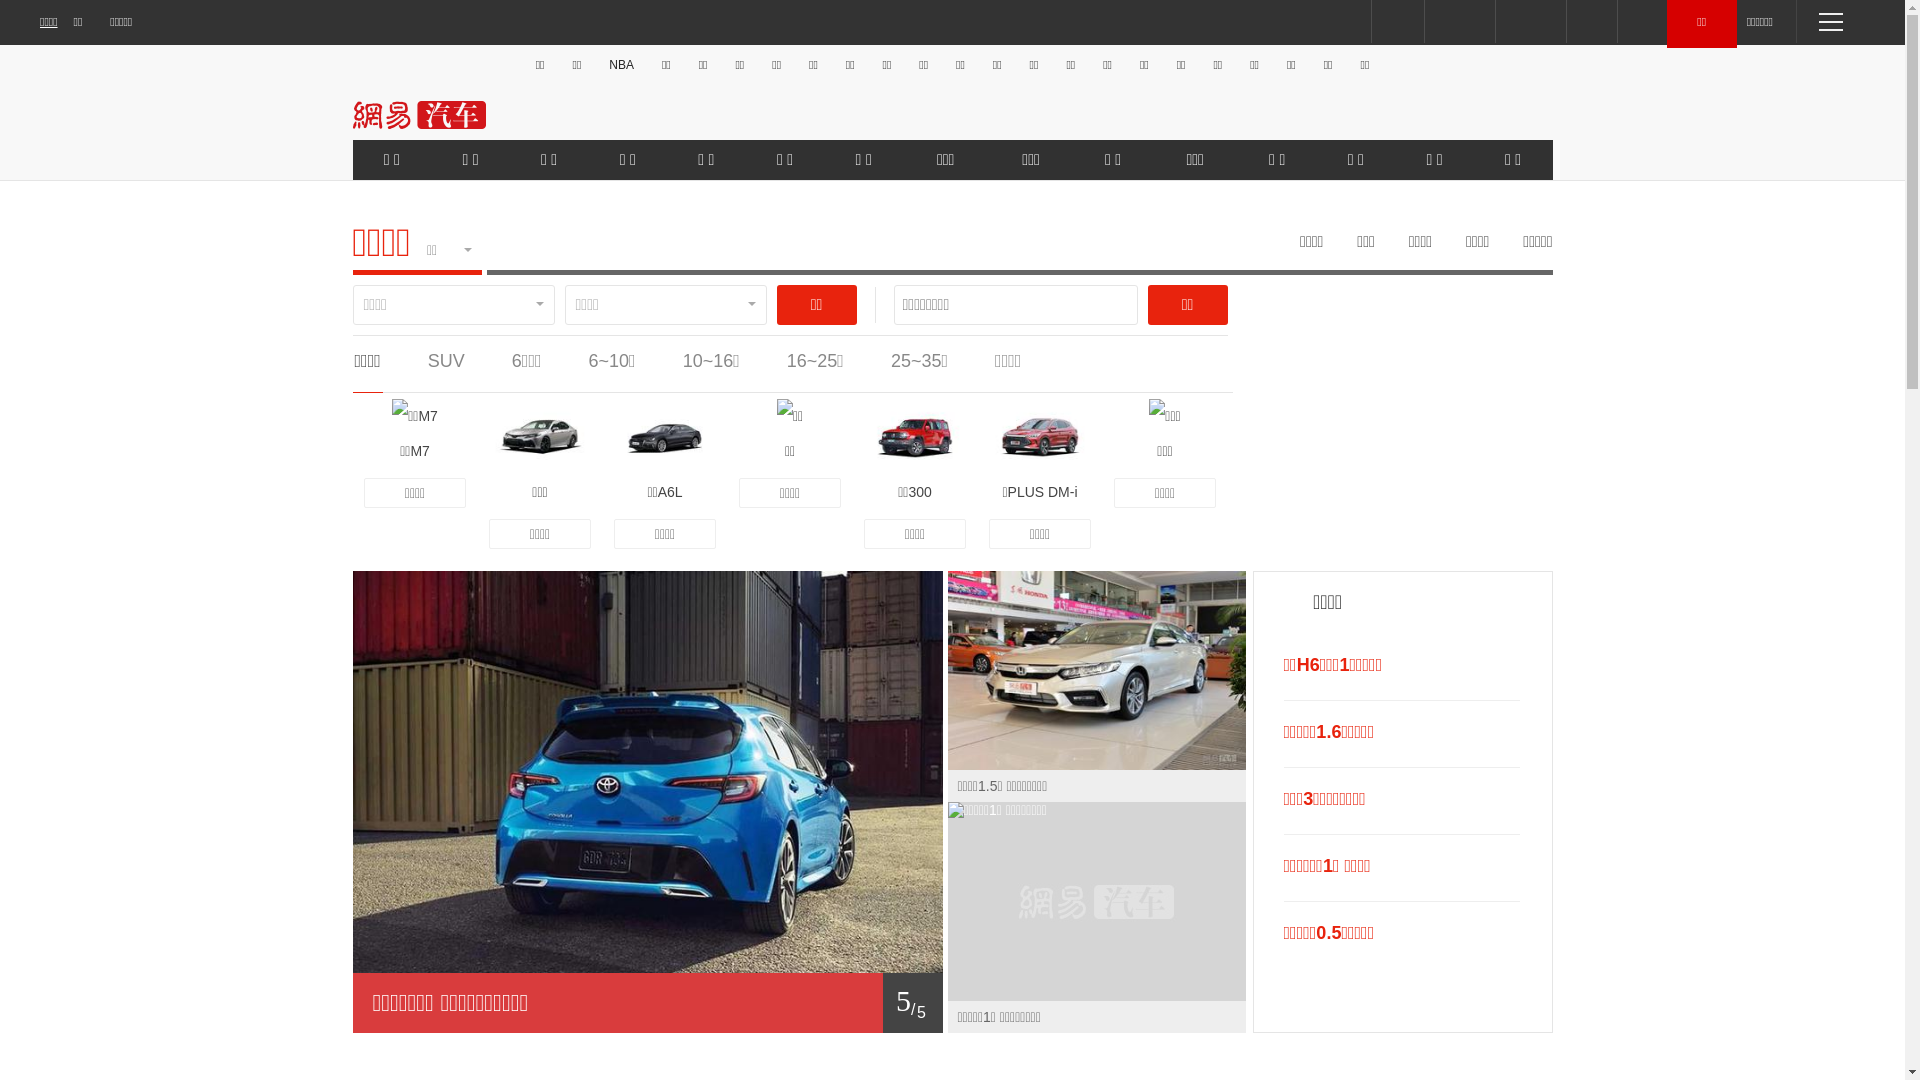 This screenshot has height=1080, width=1920. What do you see at coordinates (647, 1003) in the screenshot?
I see `1/ 5` at bounding box center [647, 1003].